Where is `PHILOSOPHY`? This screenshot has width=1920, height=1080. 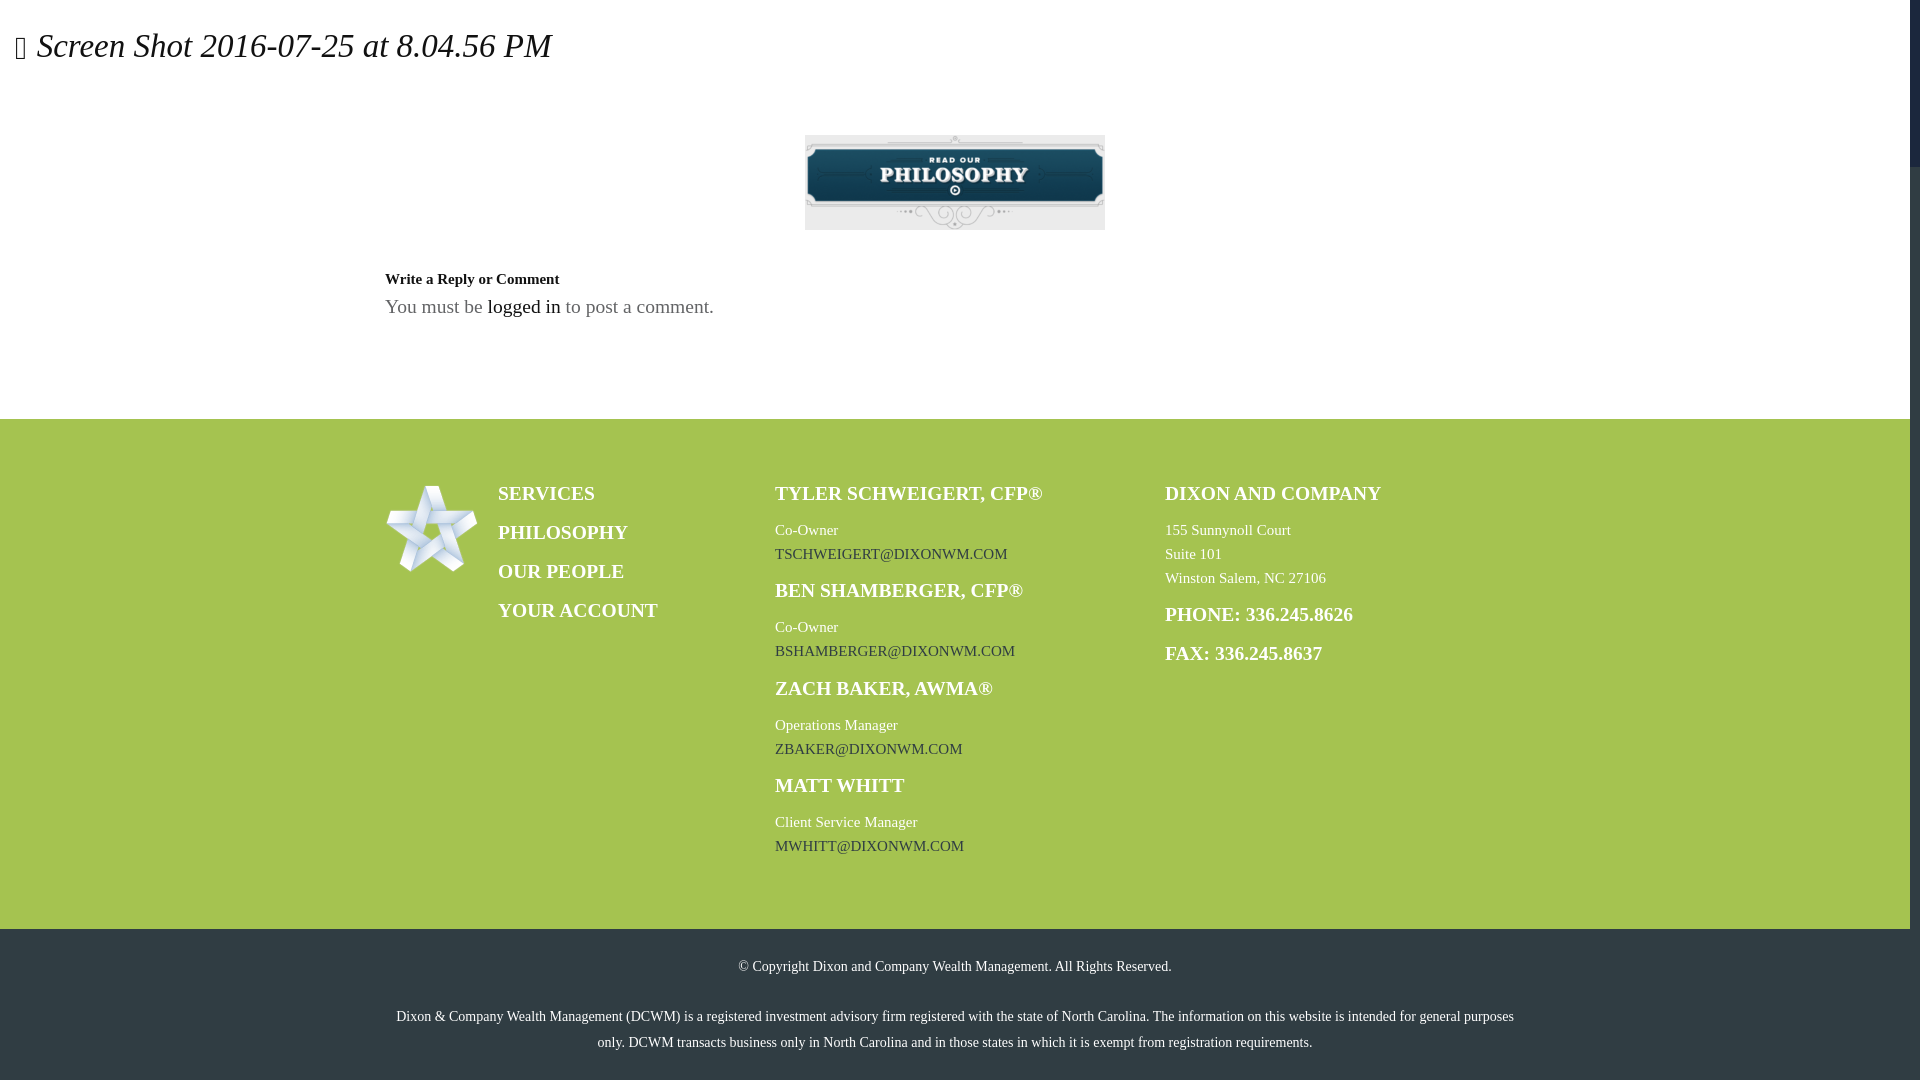 PHILOSOPHY is located at coordinates (562, 532).